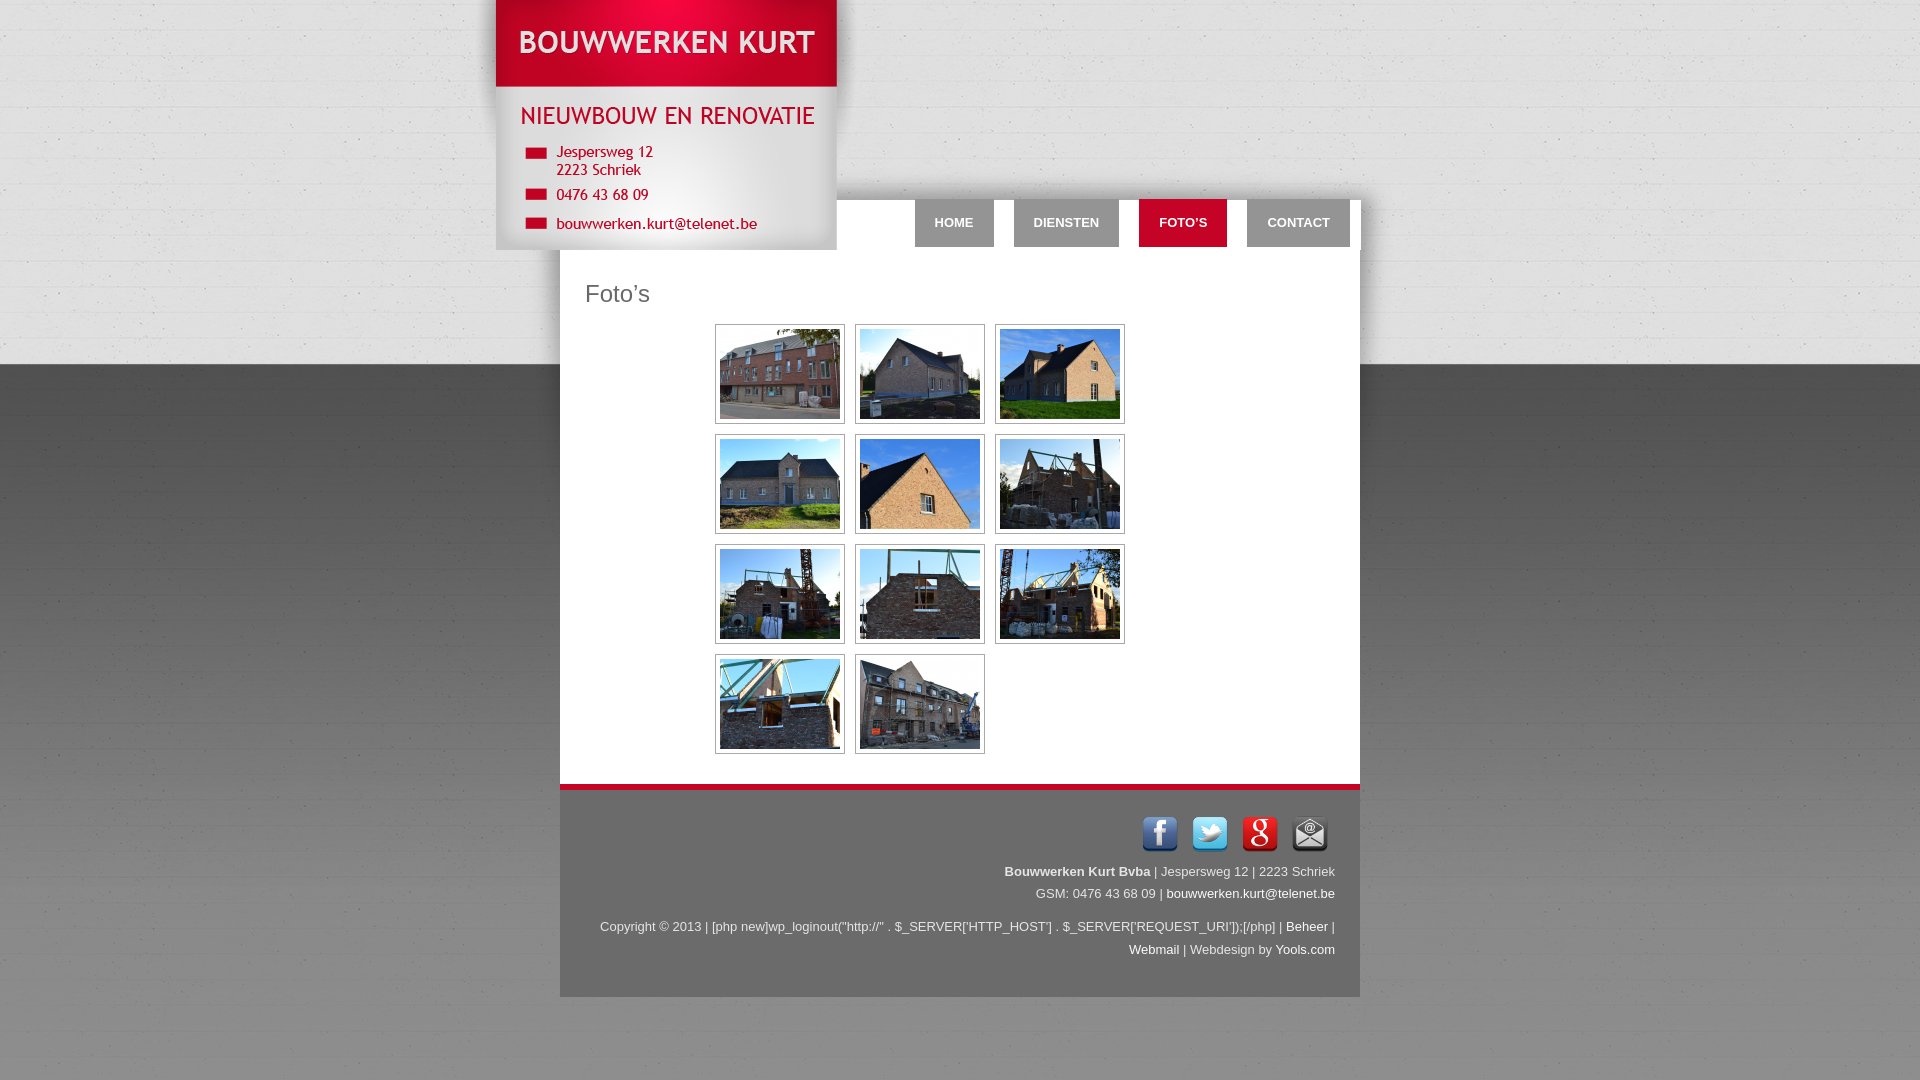 This screenshot has height=1080, width=1920. Describe the element at coordinates (780, 594) in the screenshot. I see `foto9` at that location.